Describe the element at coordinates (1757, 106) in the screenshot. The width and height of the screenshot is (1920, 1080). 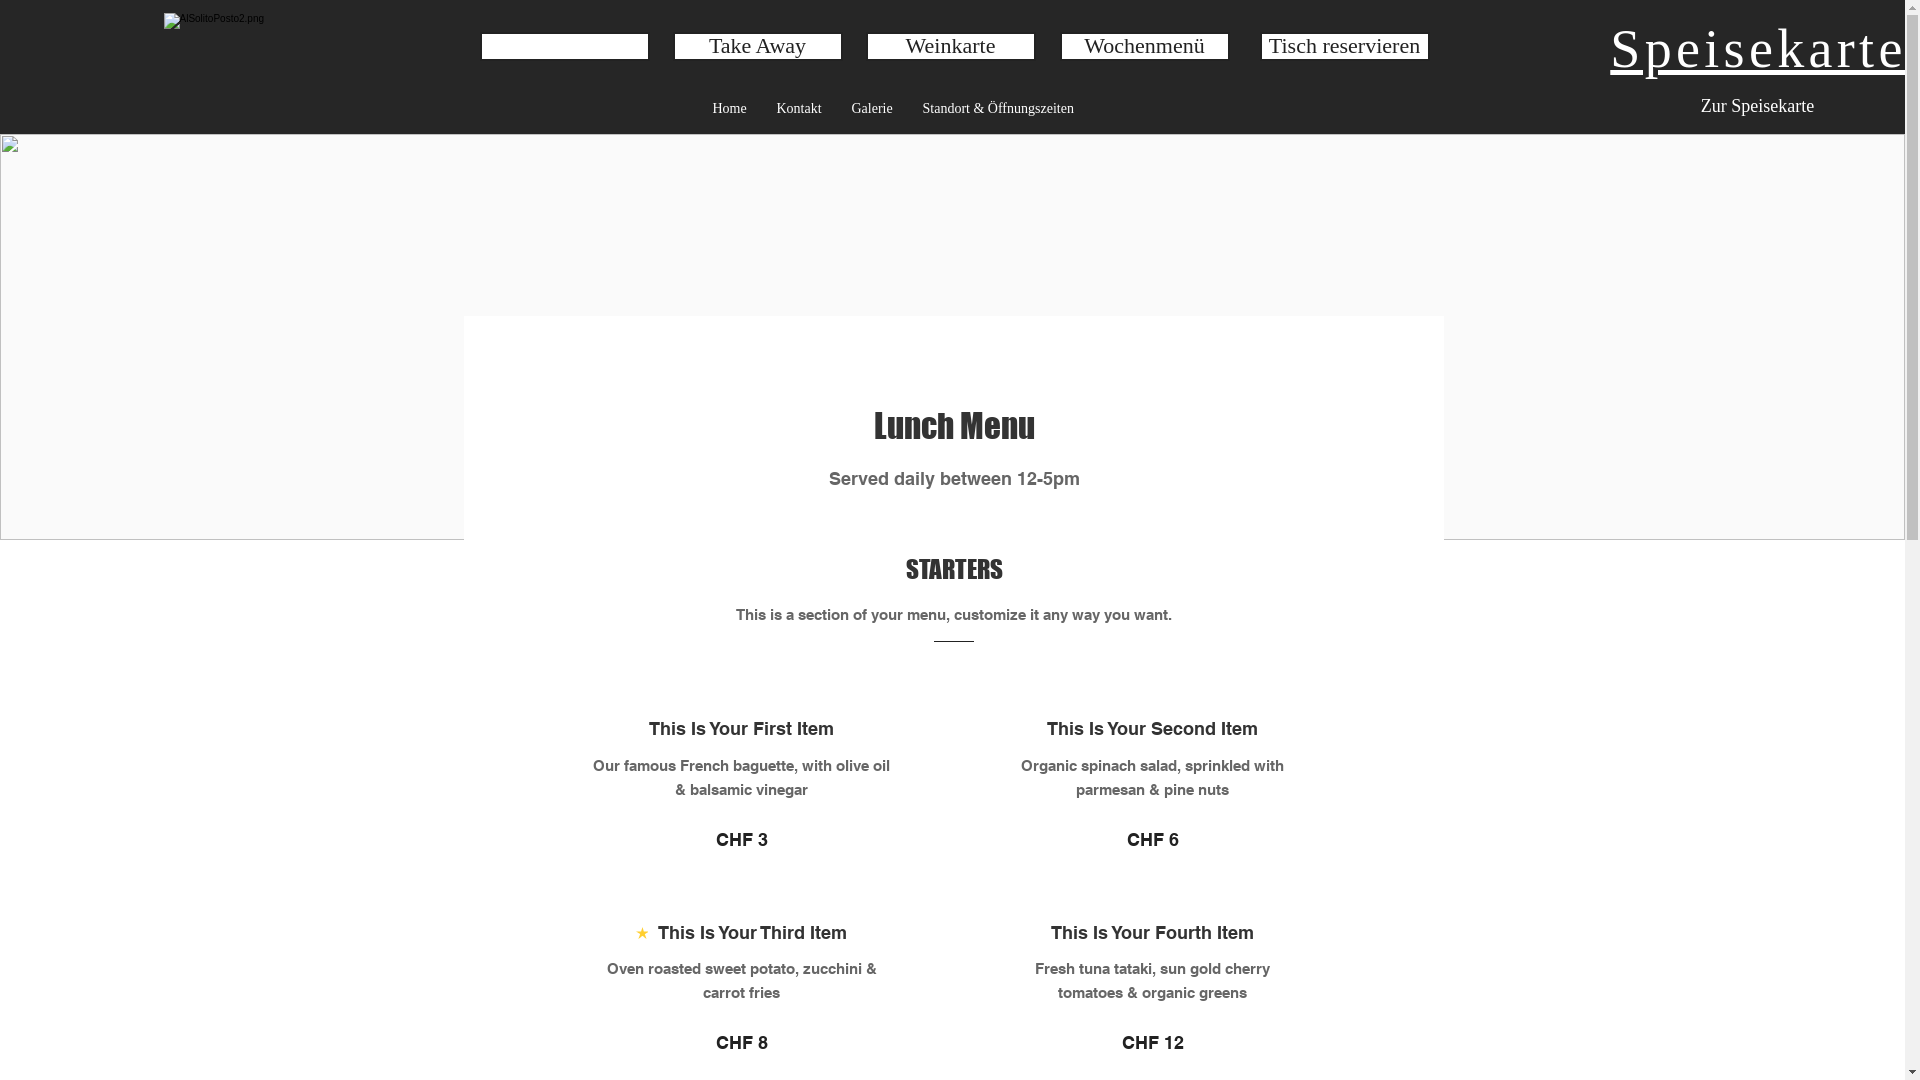
I see `Zur Speisekarte` at that location.